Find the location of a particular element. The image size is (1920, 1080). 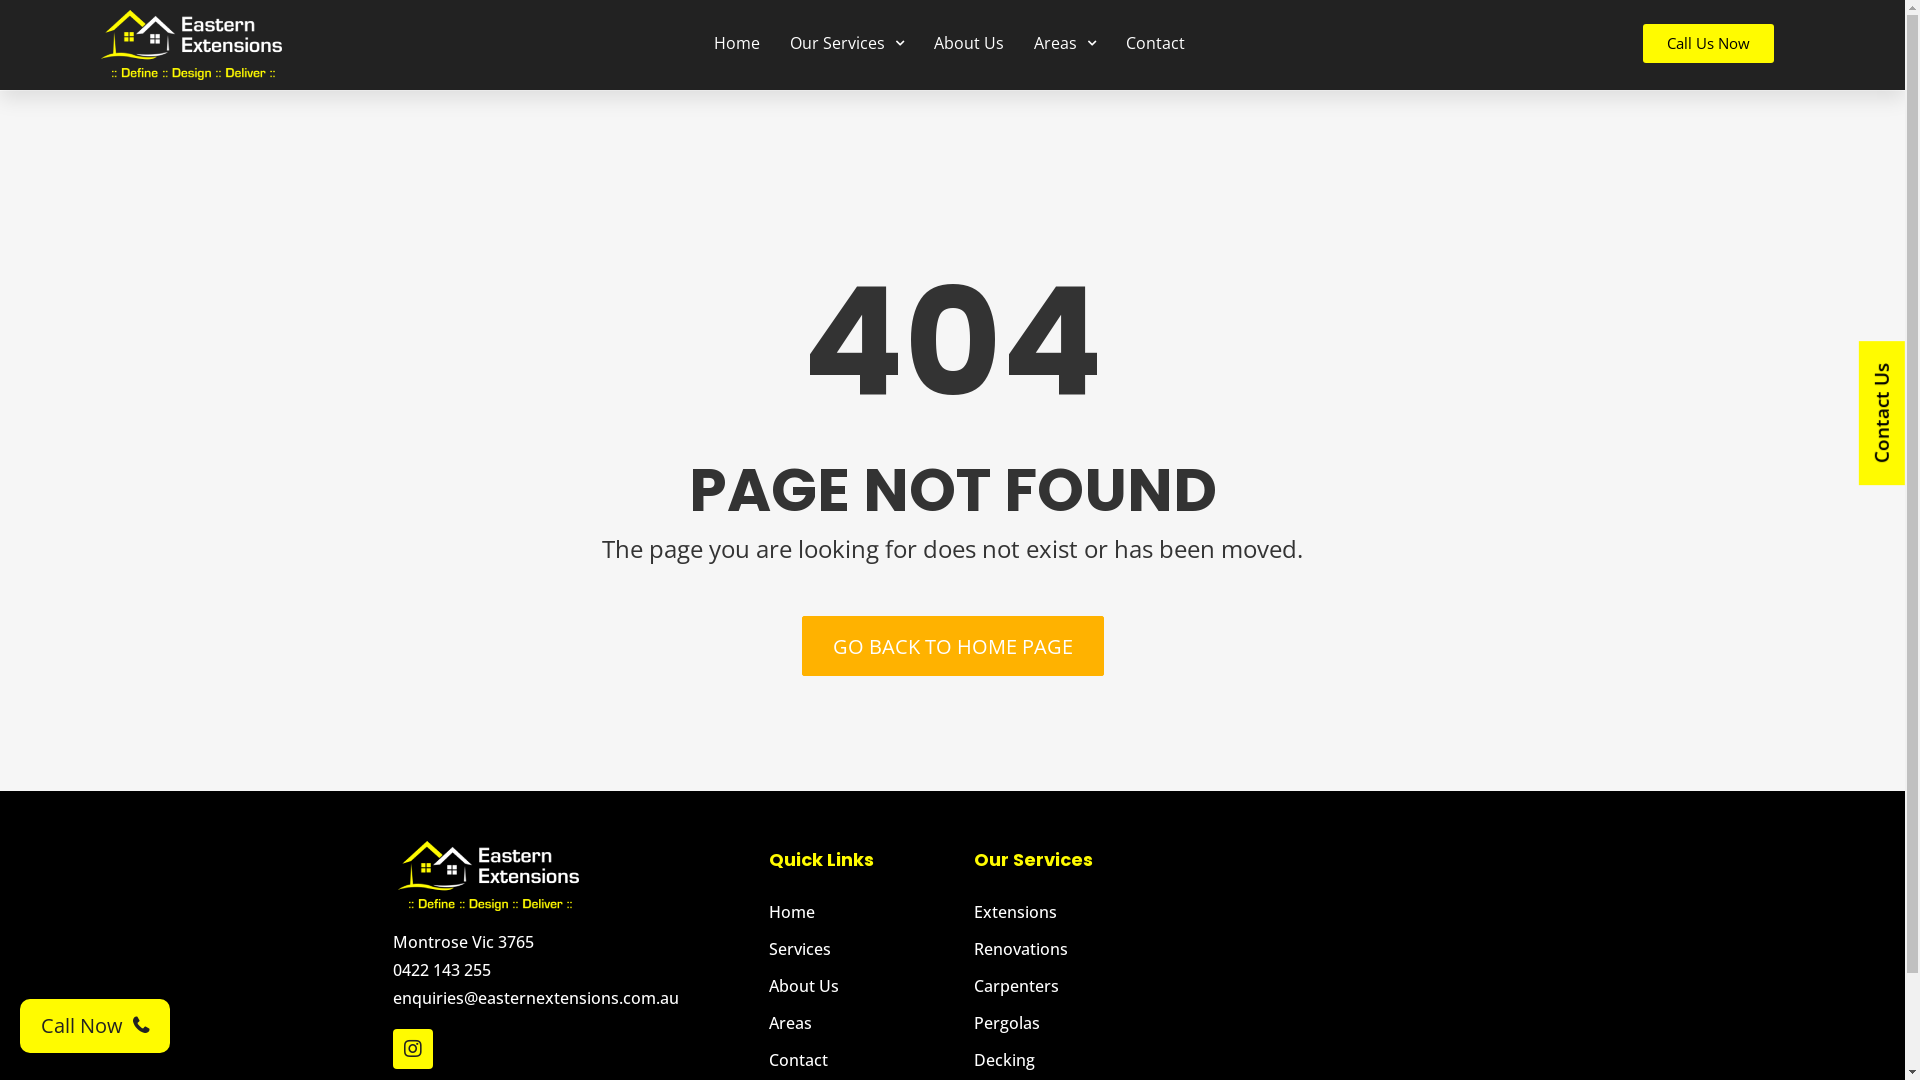

Call Us Now is located at coordinates (1708, 44).